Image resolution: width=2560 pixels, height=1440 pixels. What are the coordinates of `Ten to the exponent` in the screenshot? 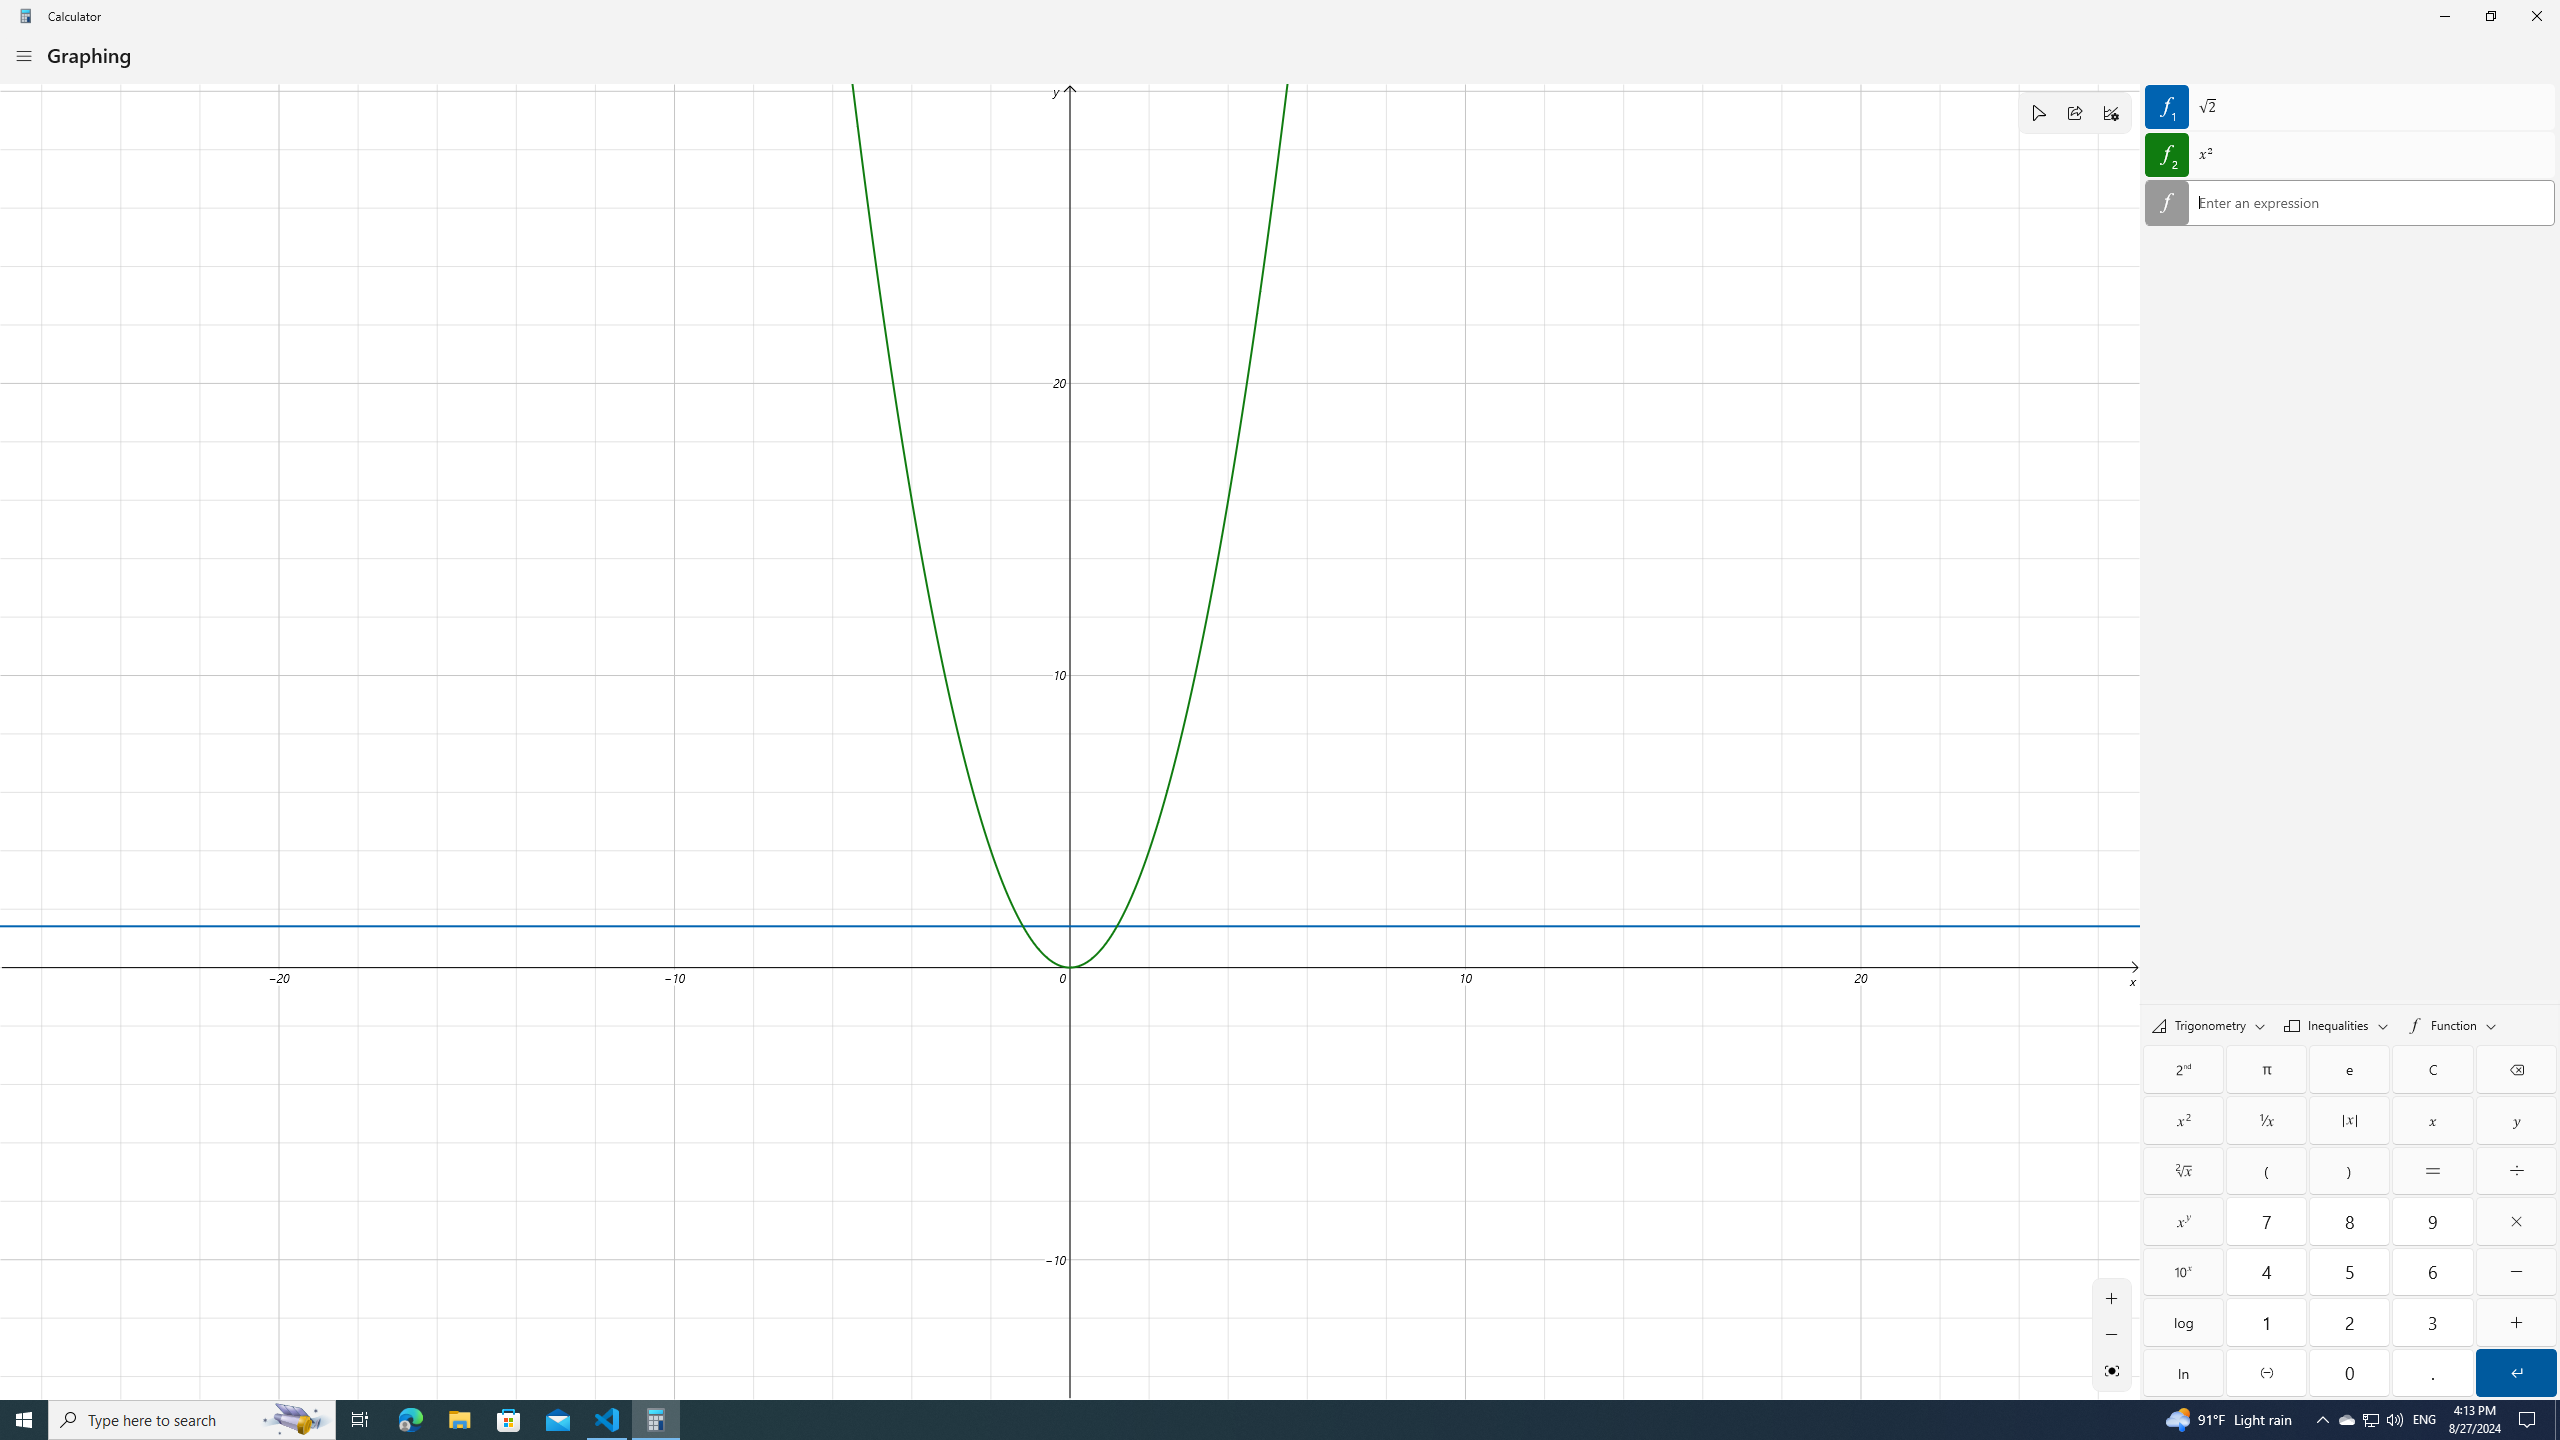 It's located at (2183, 1272).